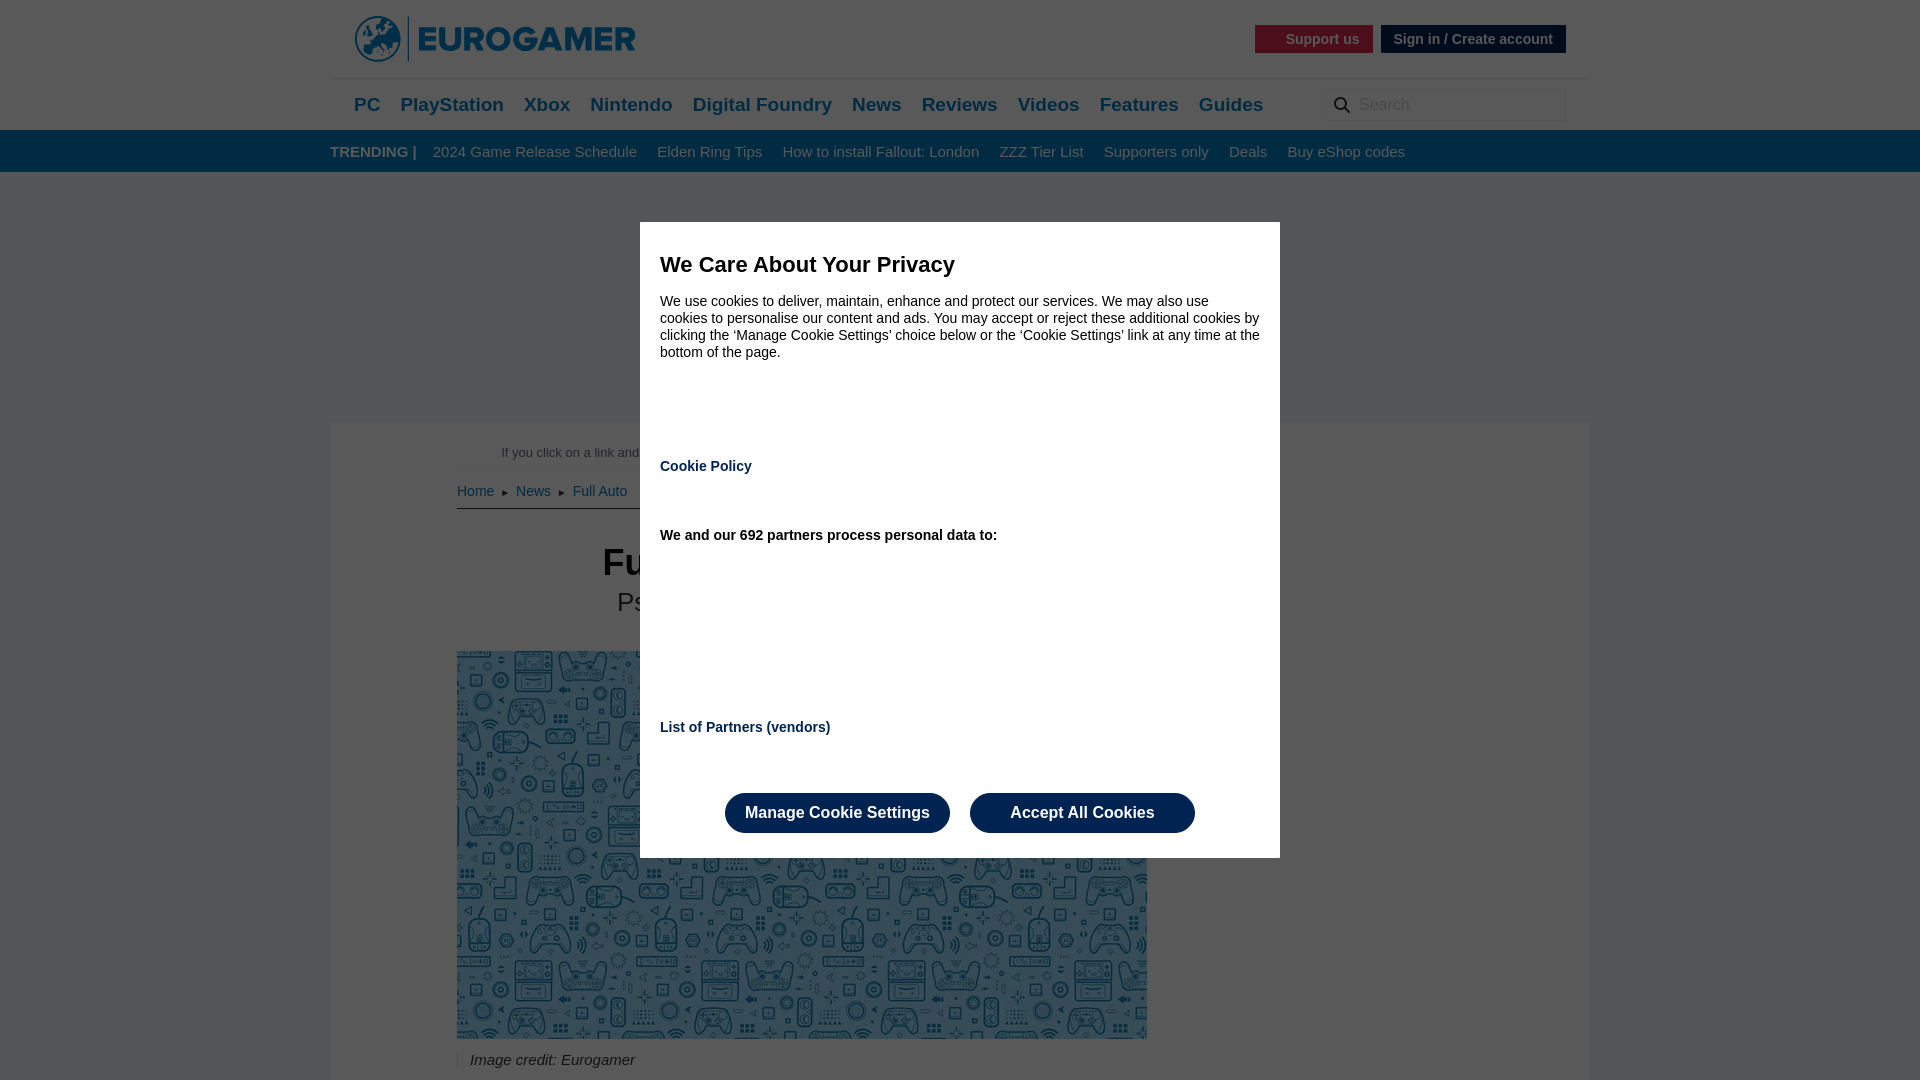 The height and width of the screenshot is (1080, 1920). What do you see at coordinates (600, 490) in the screenshot?
I see `Full Auto` at bounding box center [600, 490].